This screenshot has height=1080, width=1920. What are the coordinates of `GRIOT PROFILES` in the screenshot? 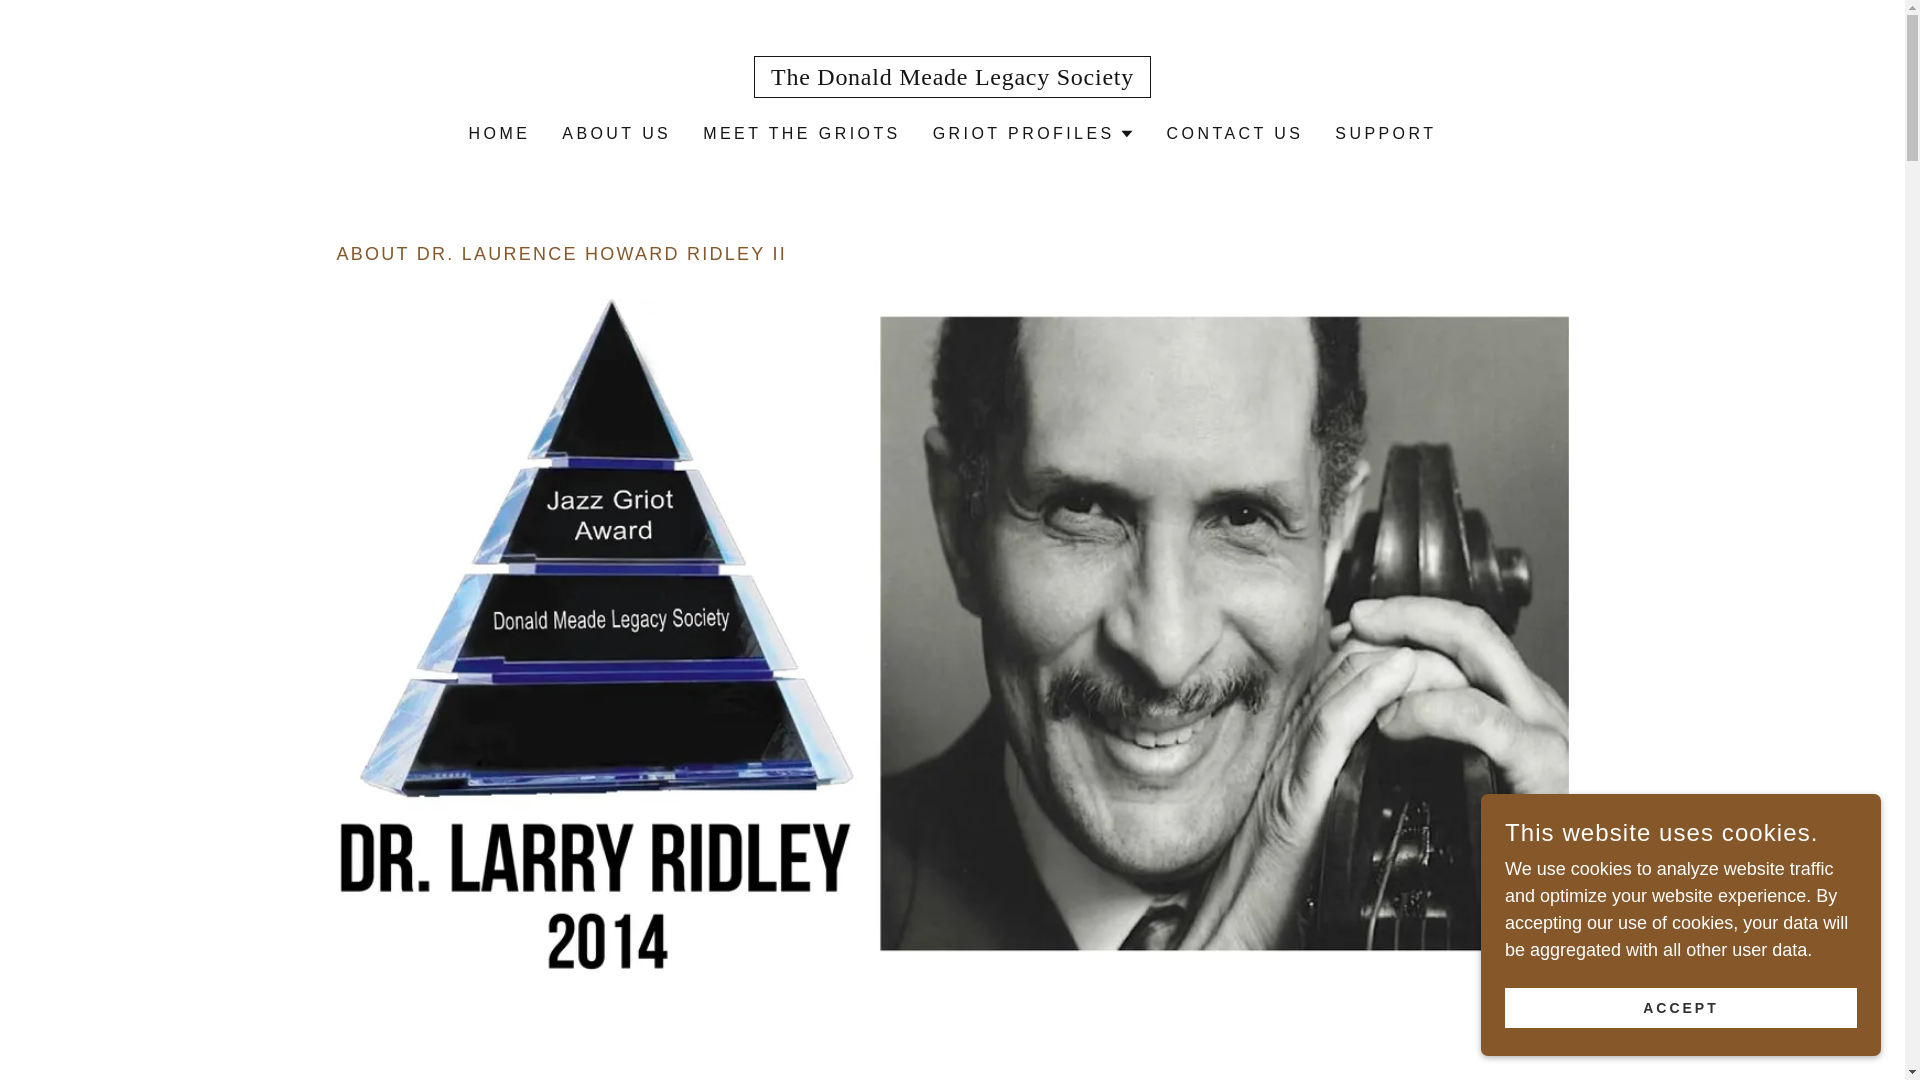 It's located at (1034, 134).